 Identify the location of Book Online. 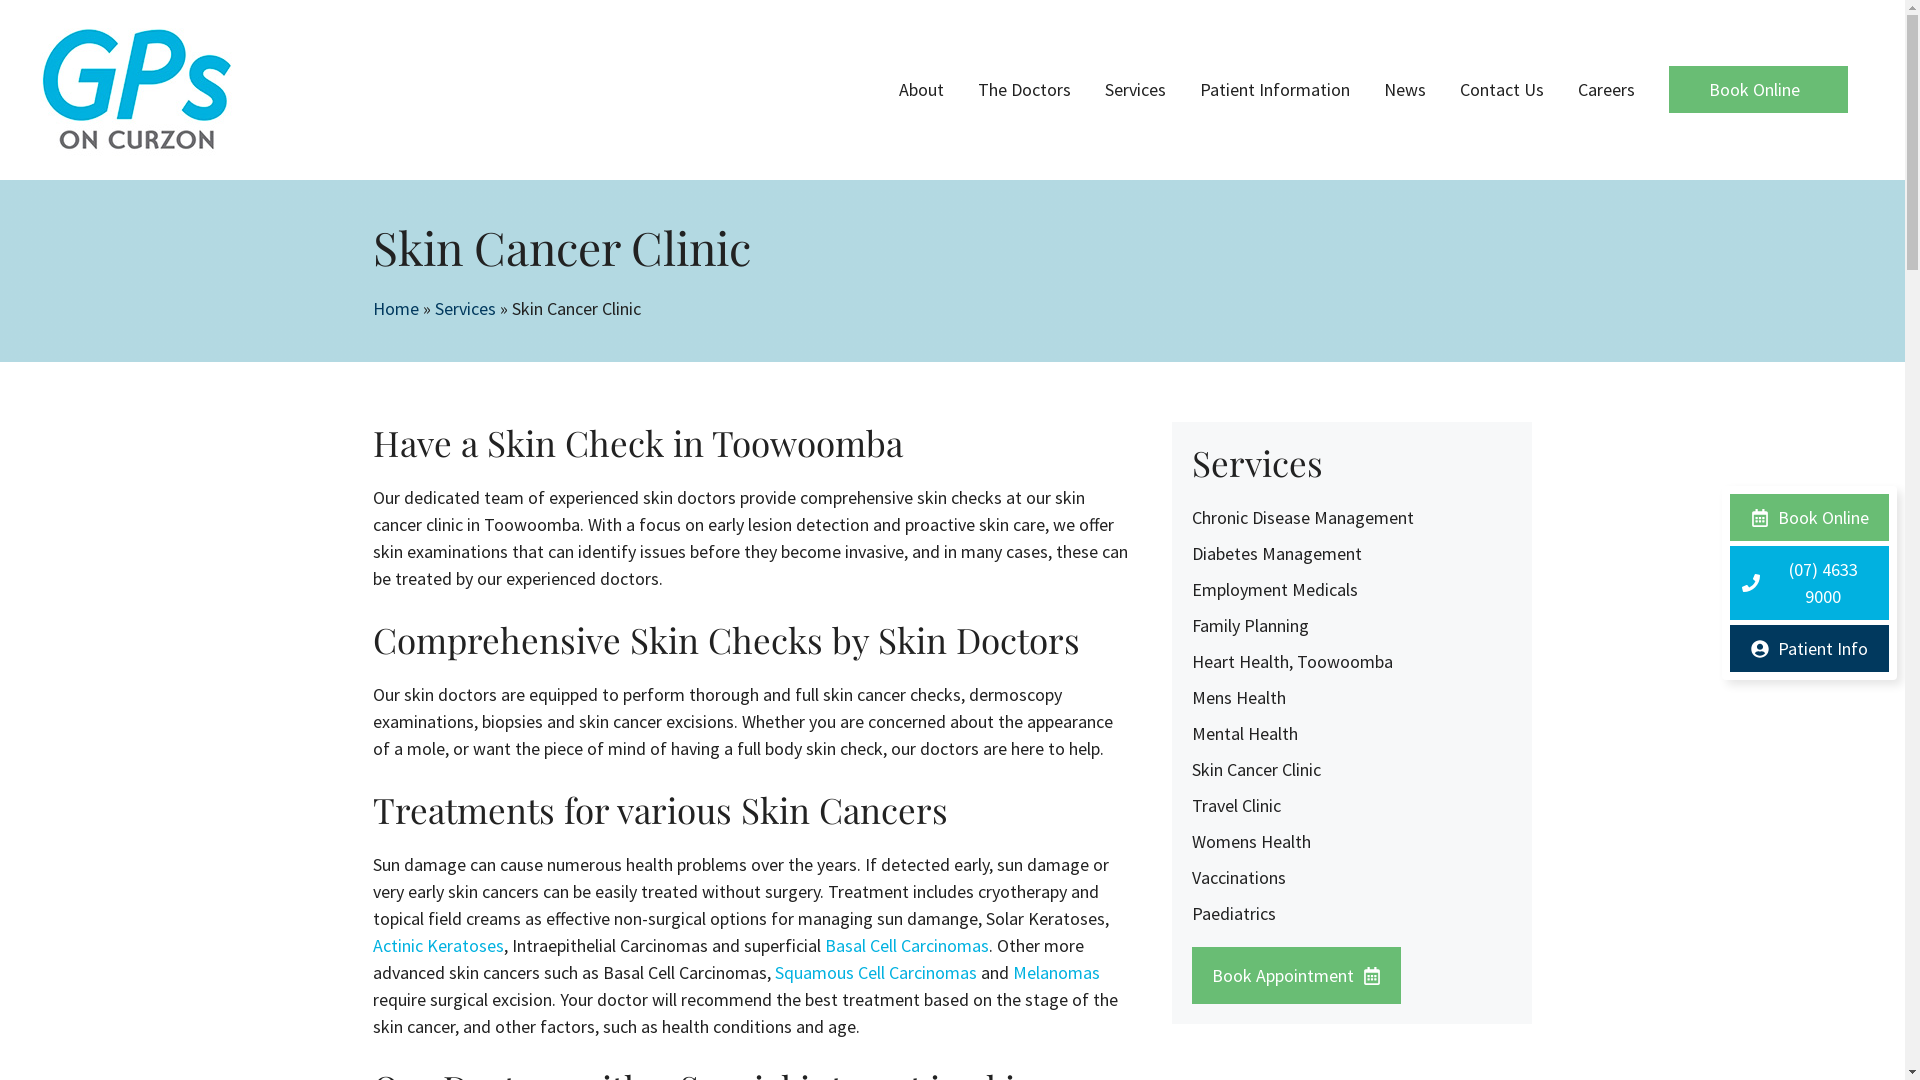
(1758, 90).